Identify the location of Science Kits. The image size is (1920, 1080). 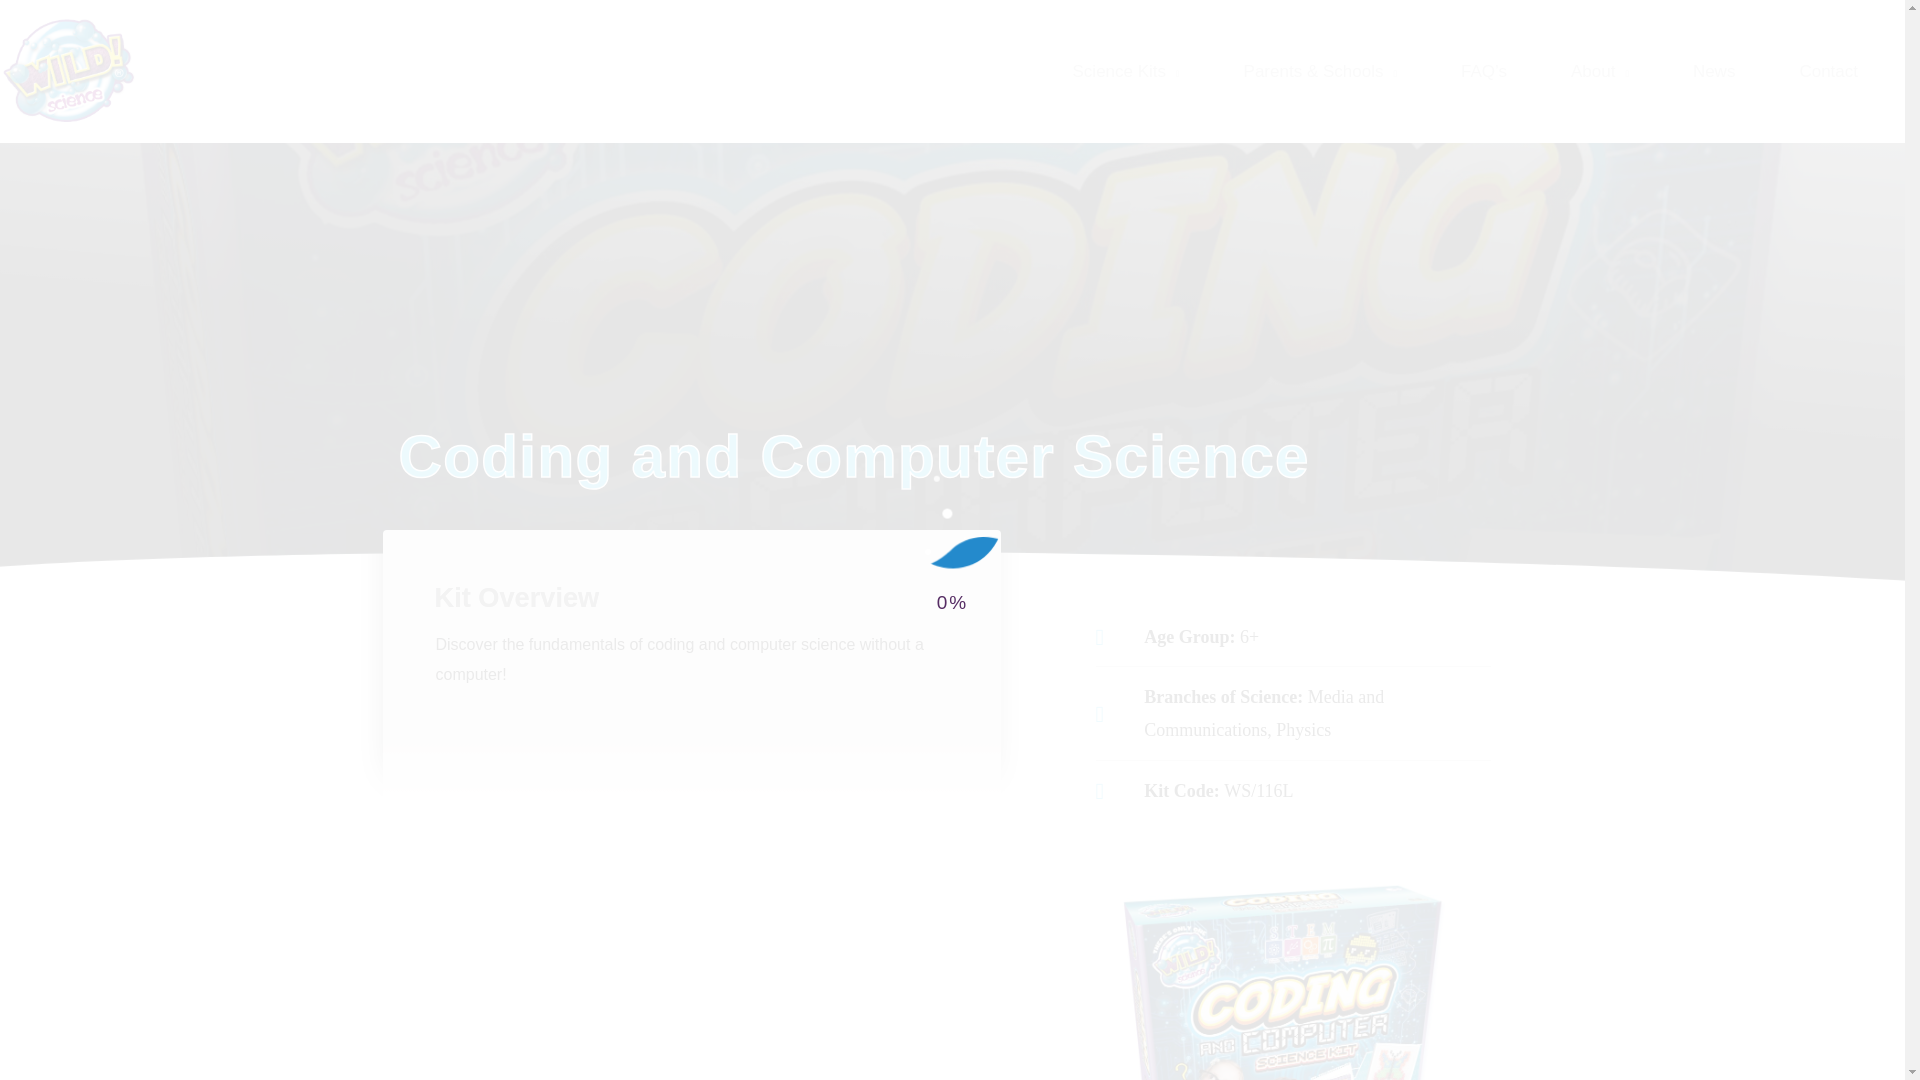
(1141, 71).